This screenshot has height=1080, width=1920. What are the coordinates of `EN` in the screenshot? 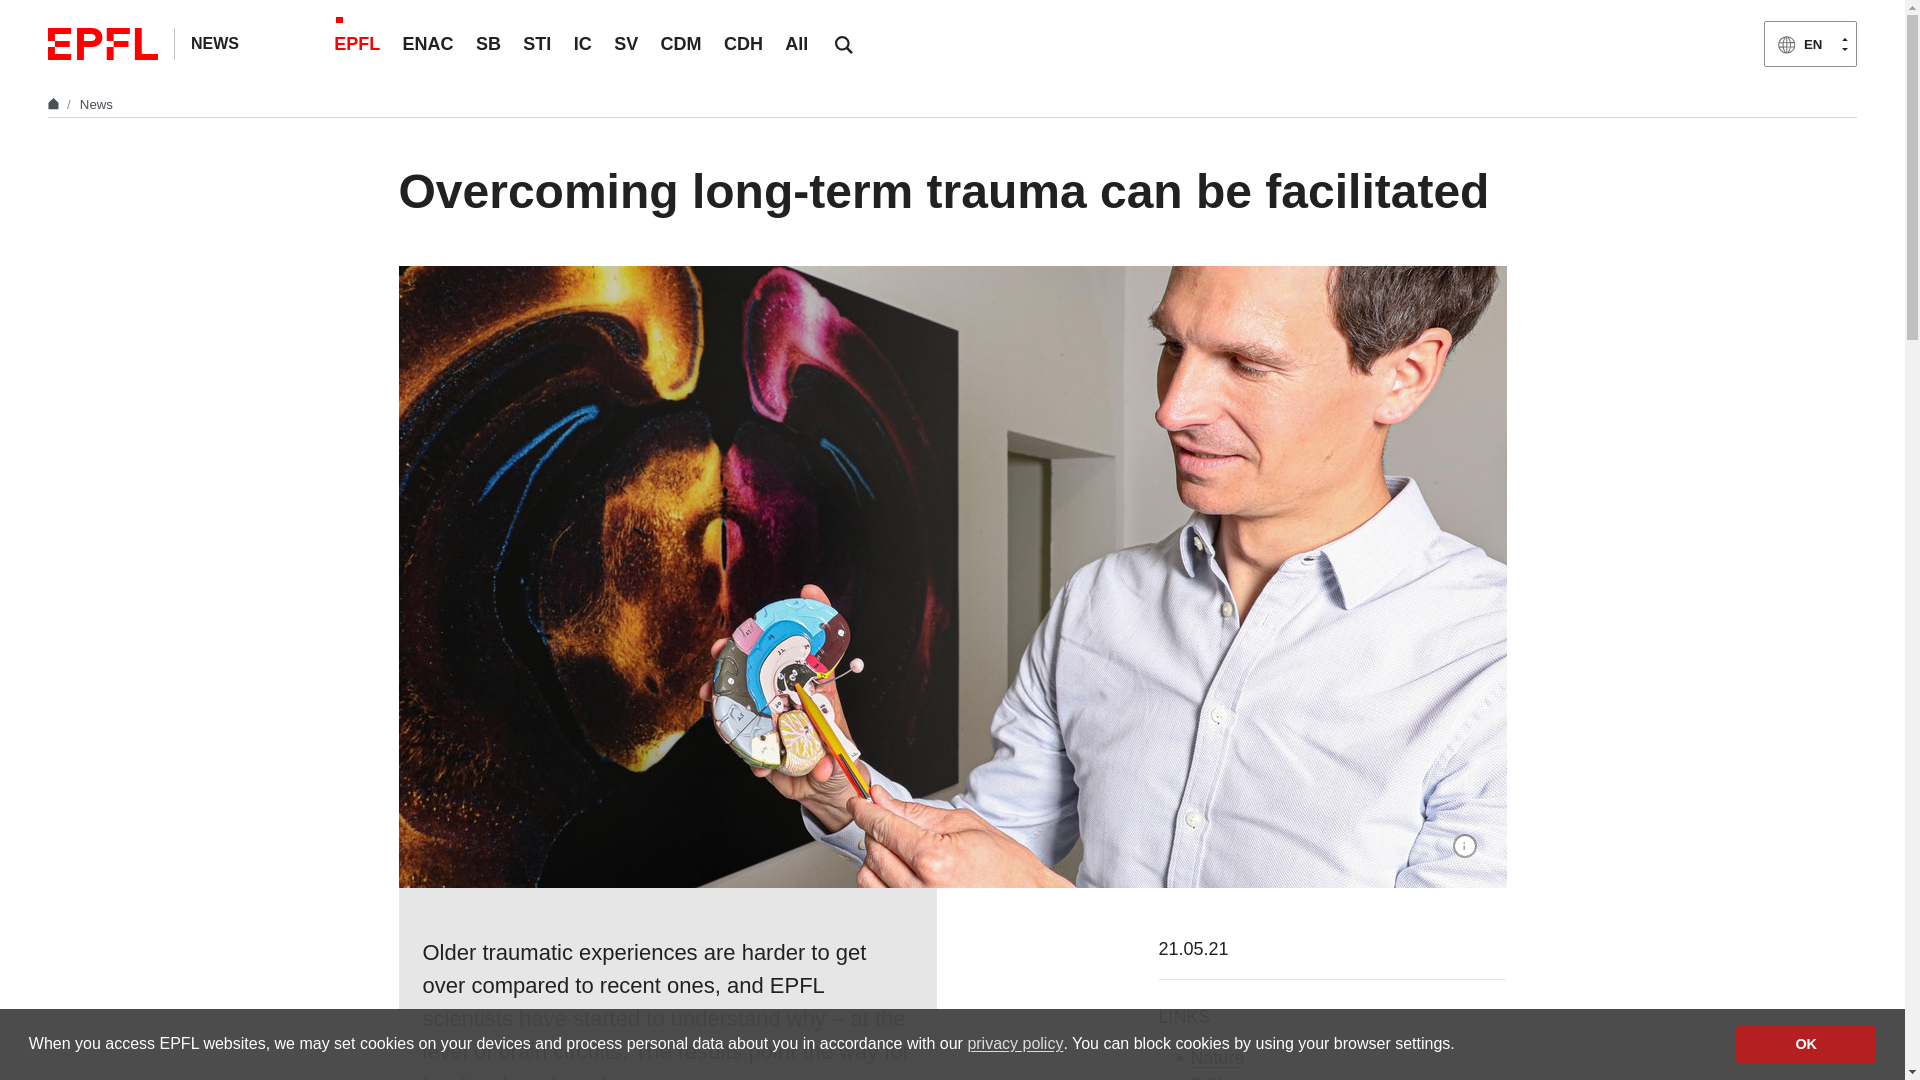 It's located at (1810, 43).